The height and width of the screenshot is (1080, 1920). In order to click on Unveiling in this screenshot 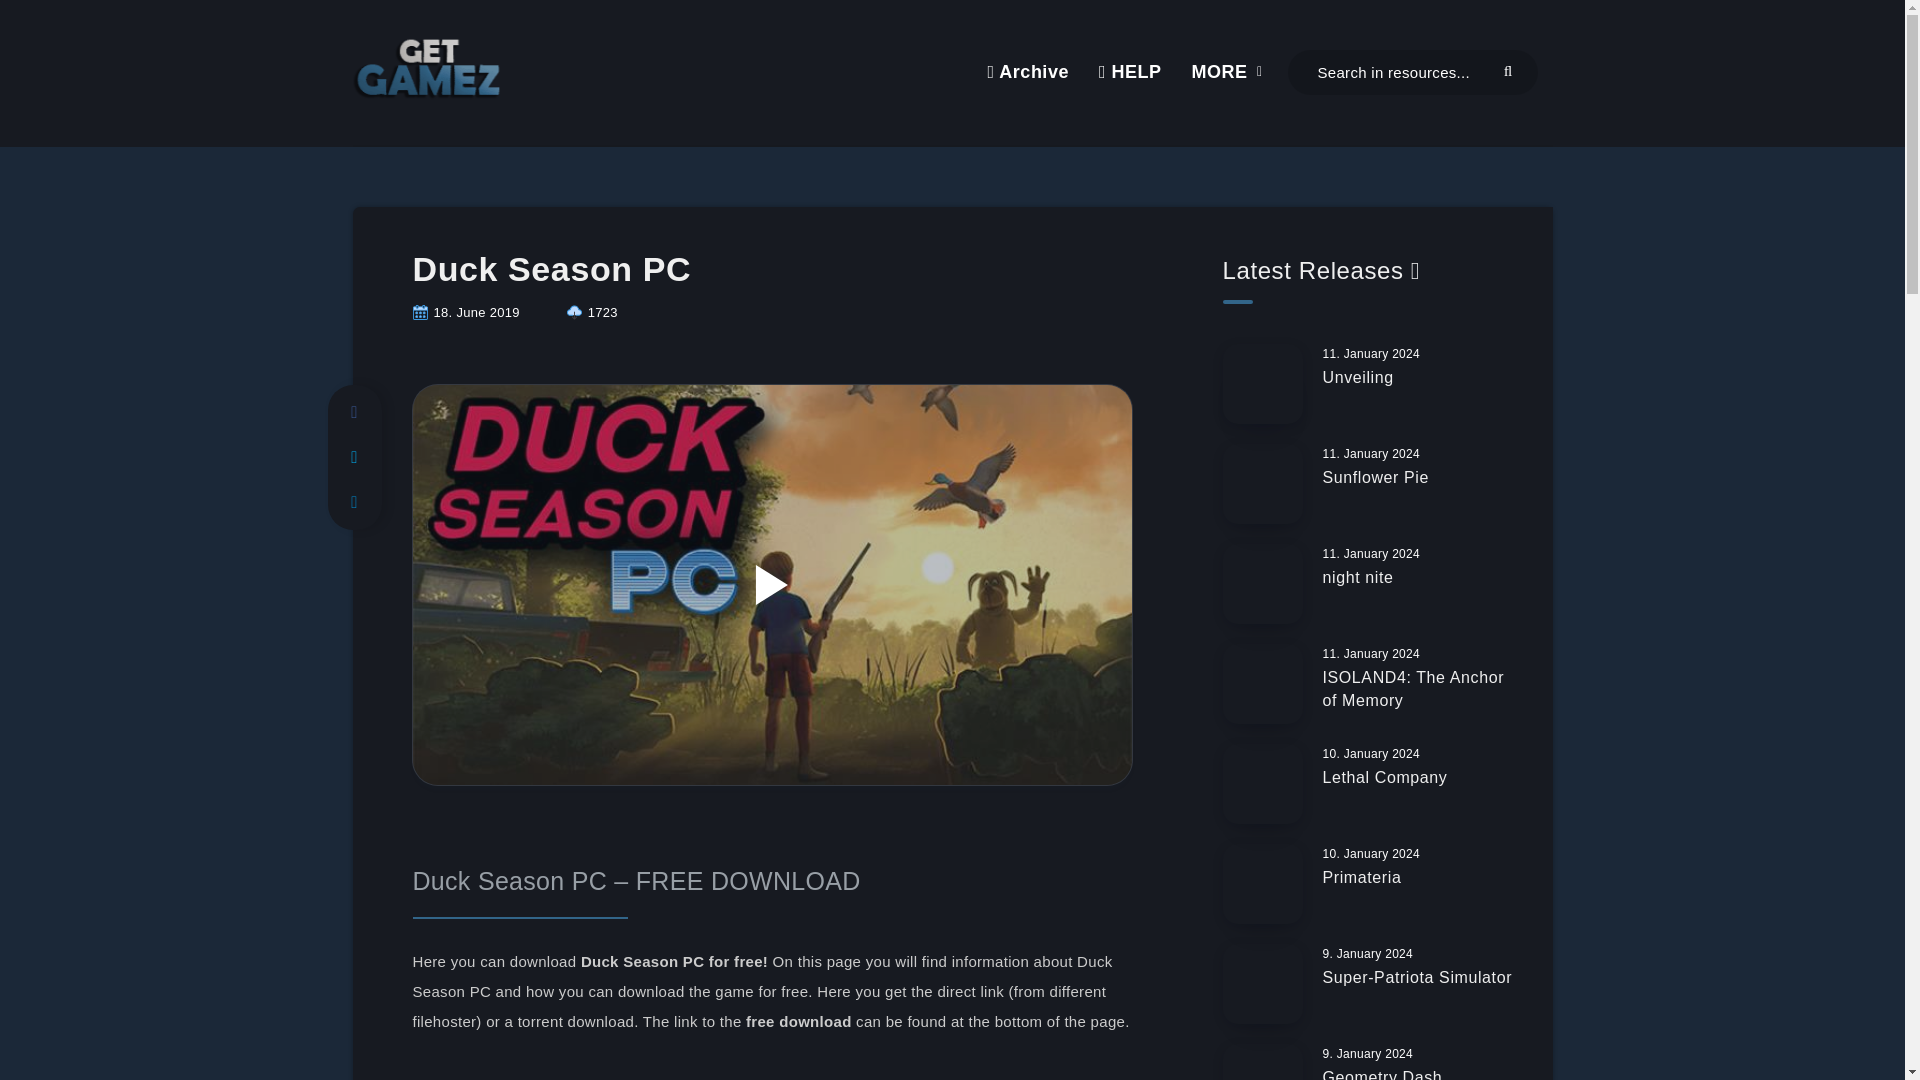, I will do `click(1358, 380)`.